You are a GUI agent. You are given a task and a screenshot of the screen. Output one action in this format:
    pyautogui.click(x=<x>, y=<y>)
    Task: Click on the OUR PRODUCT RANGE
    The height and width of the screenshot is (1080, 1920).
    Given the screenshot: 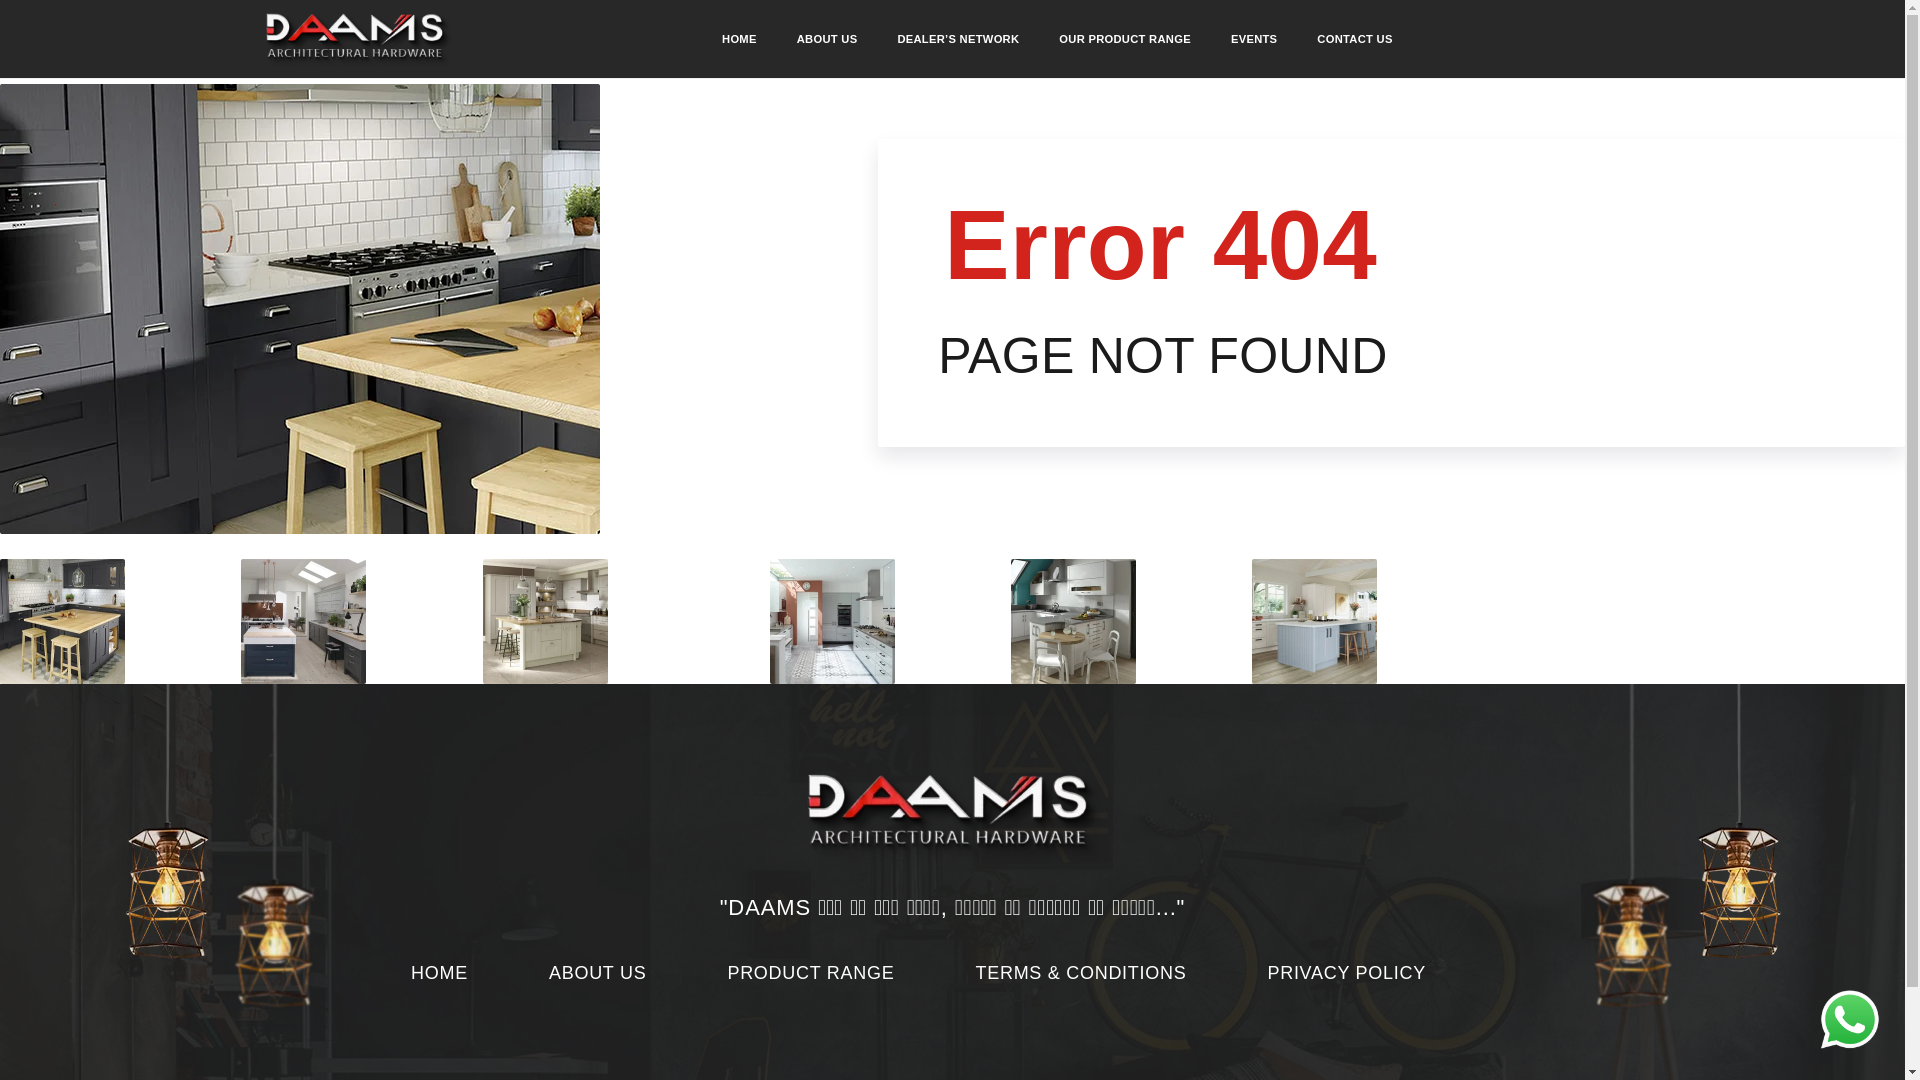 What is the action you would take?
    pyautogui.click(x=1124, y=39)
    